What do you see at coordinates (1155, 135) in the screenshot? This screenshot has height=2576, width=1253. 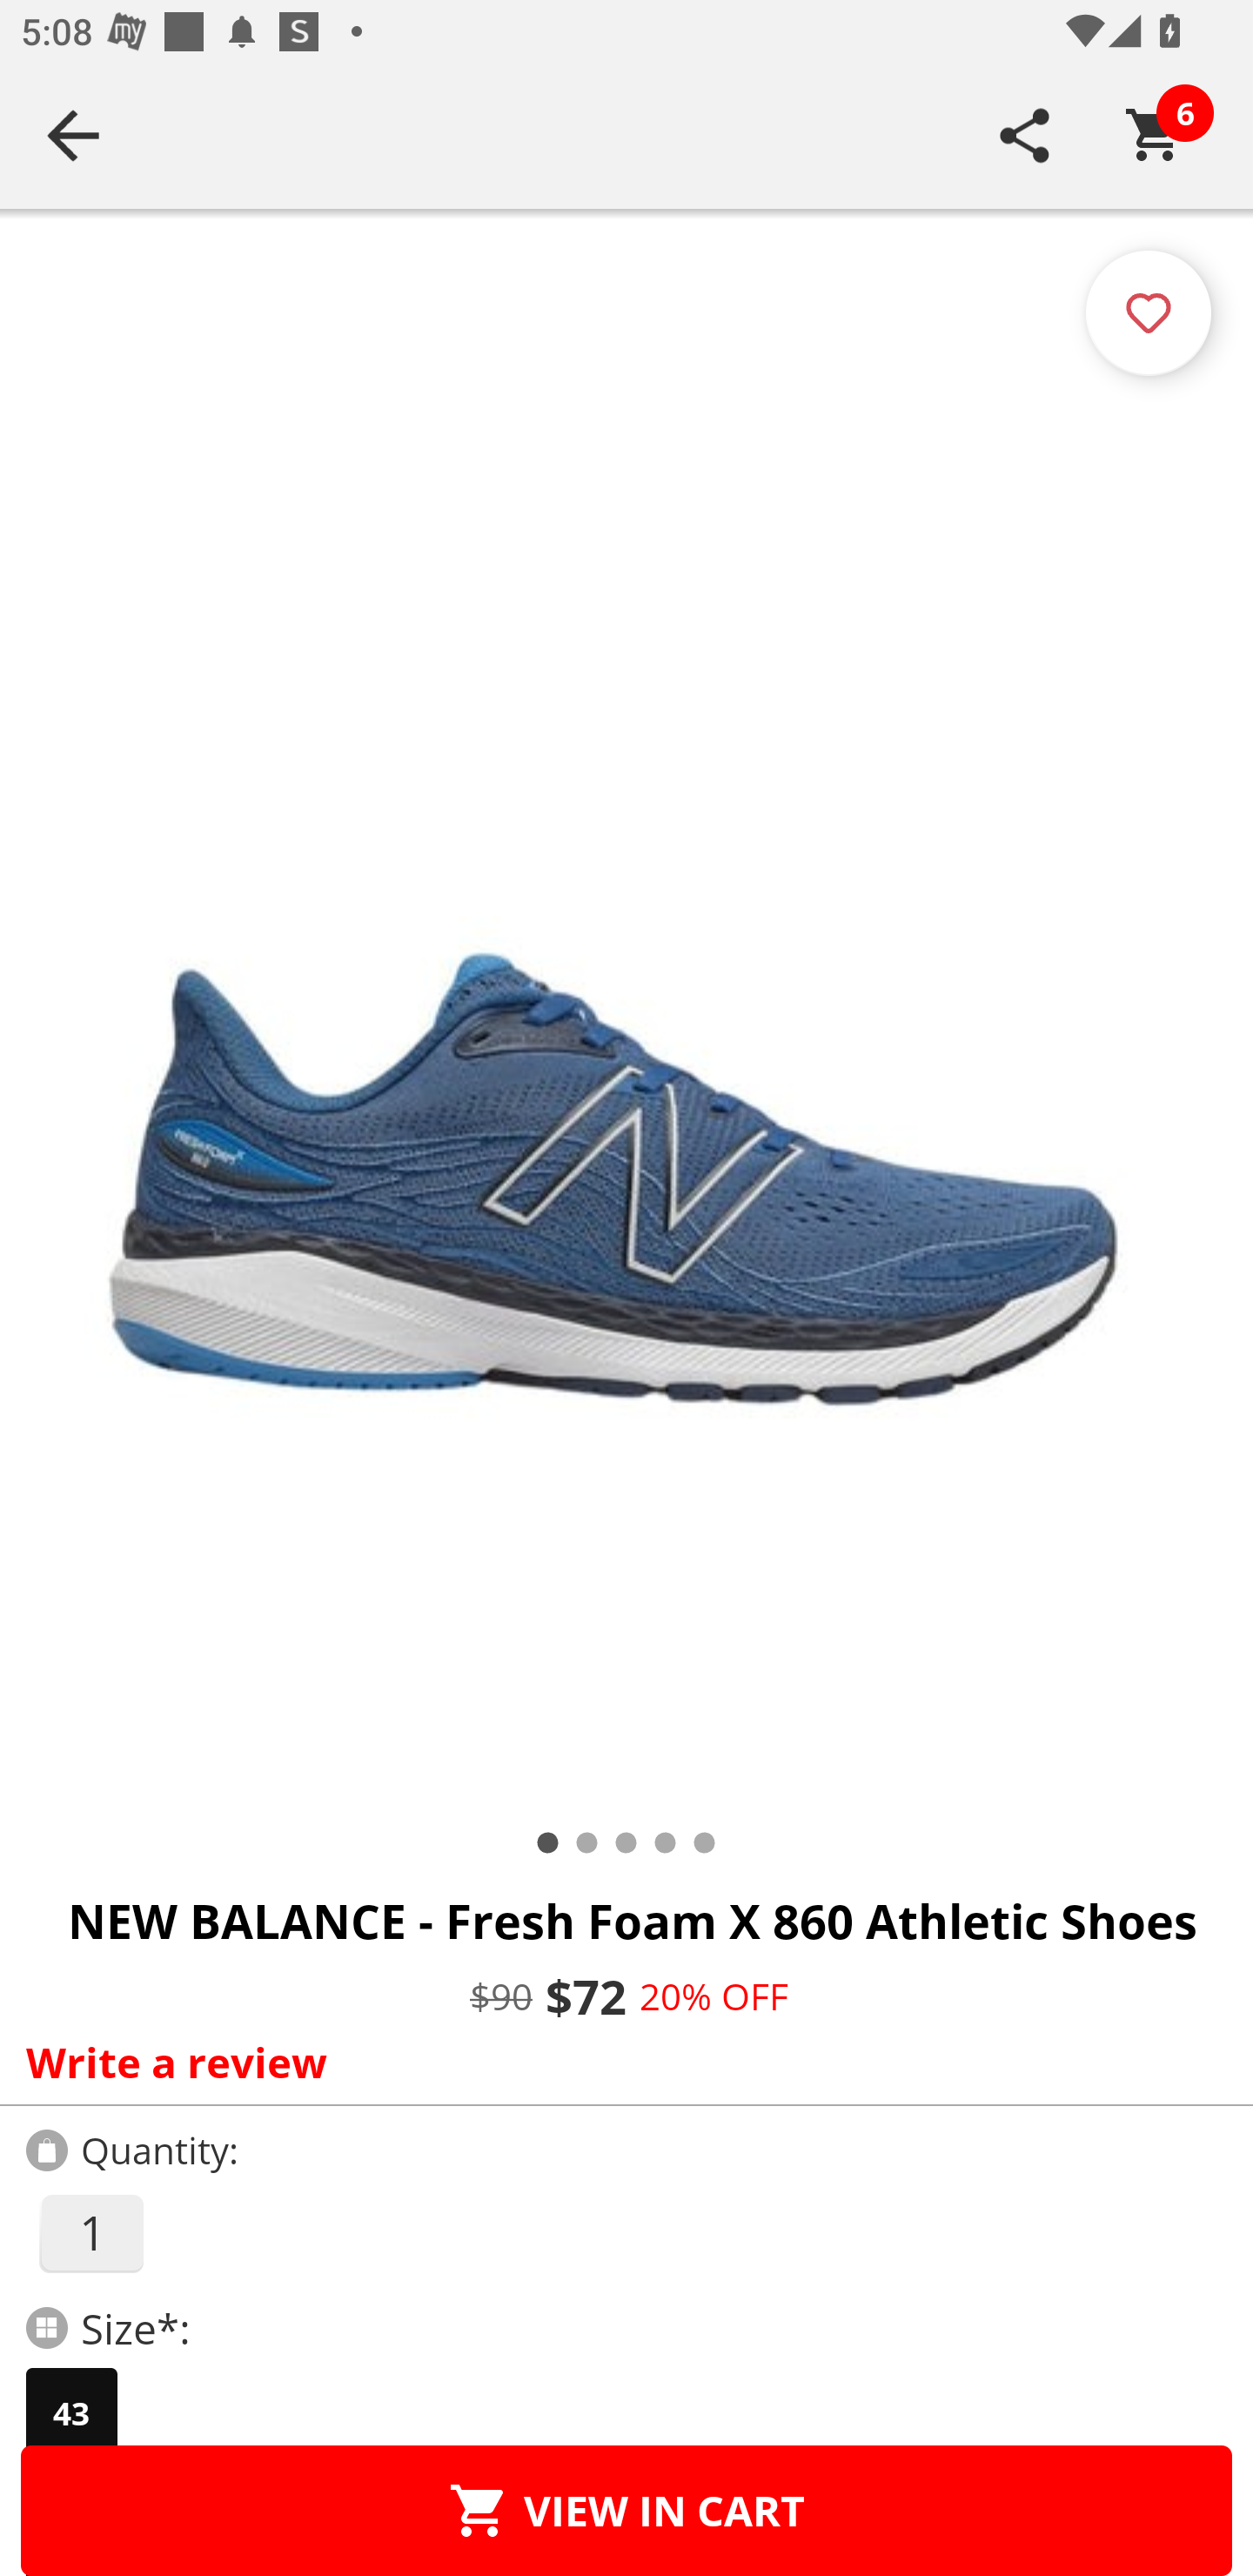 I see `Cart` at bounding box center [1155, 135].